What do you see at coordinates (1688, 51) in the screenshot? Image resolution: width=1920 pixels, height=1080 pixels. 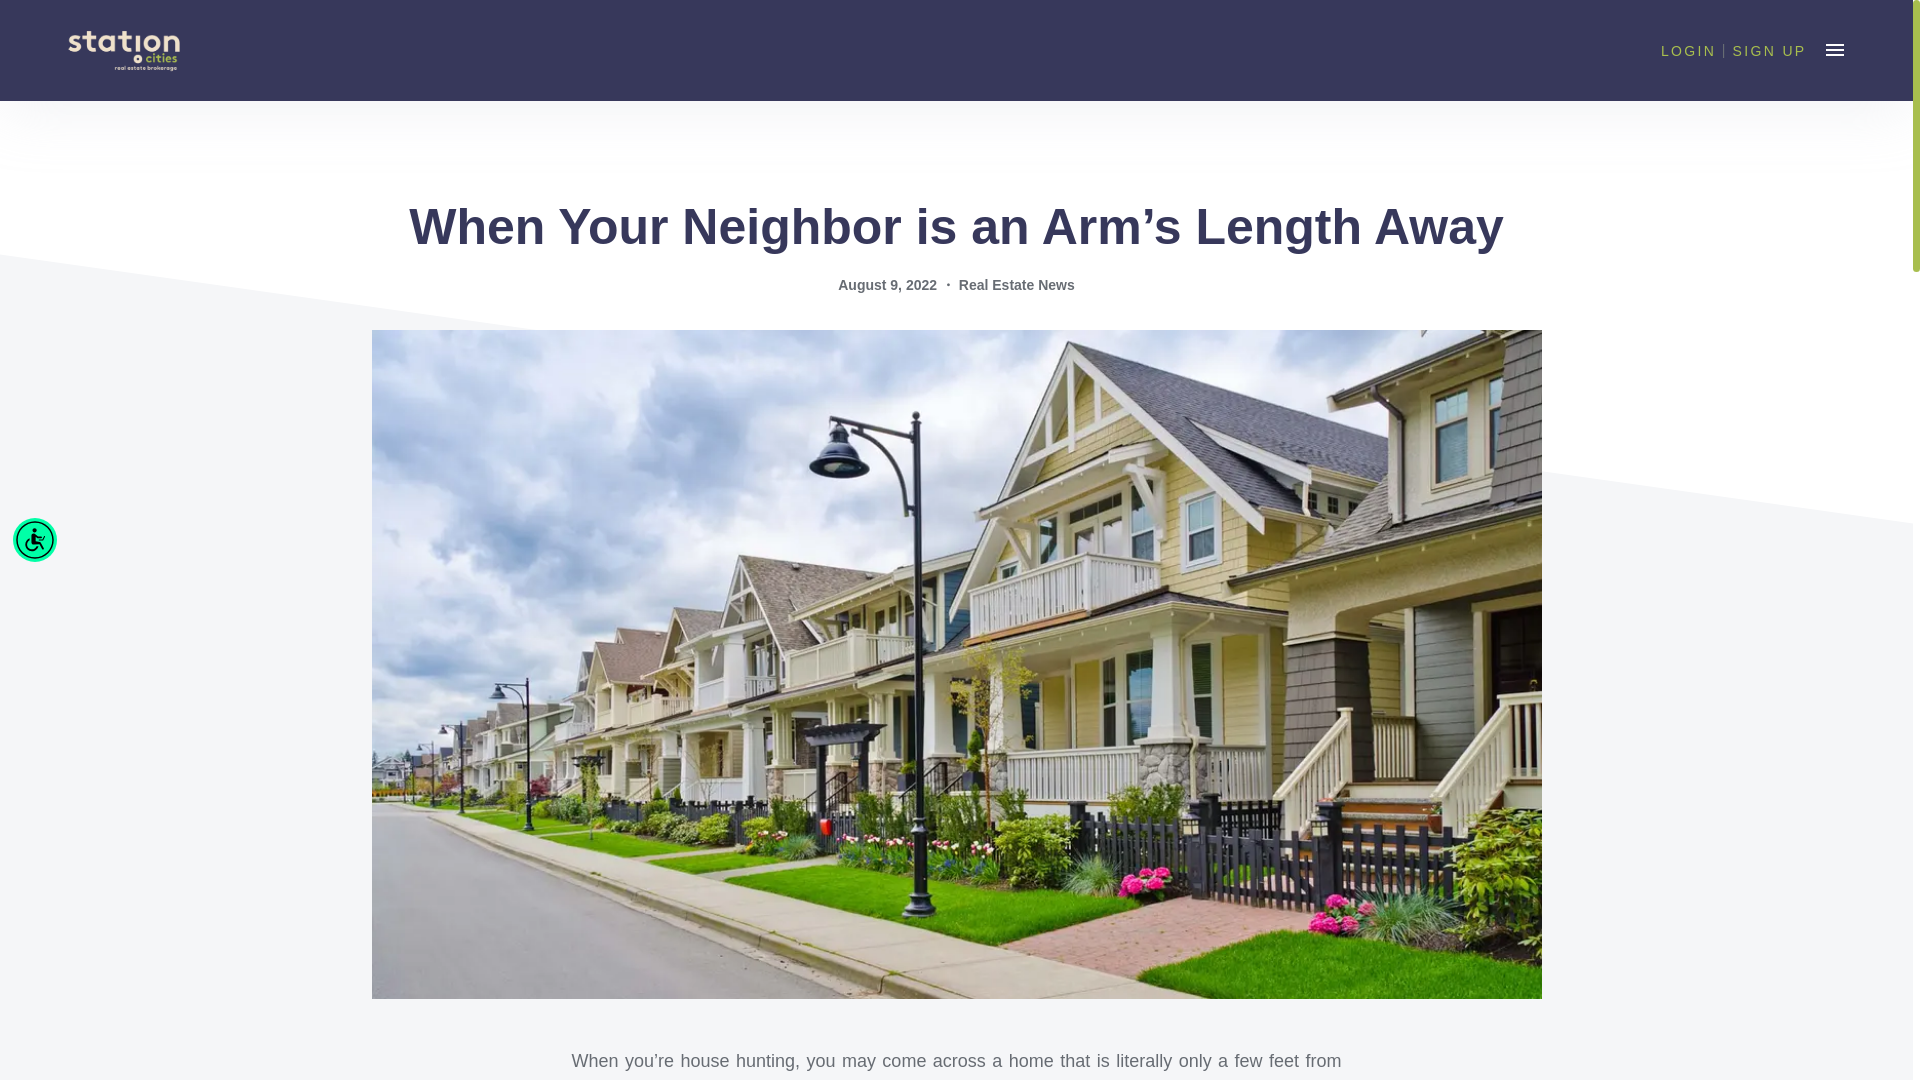 I see `LOGIN` at bounding box center [1688, 51].